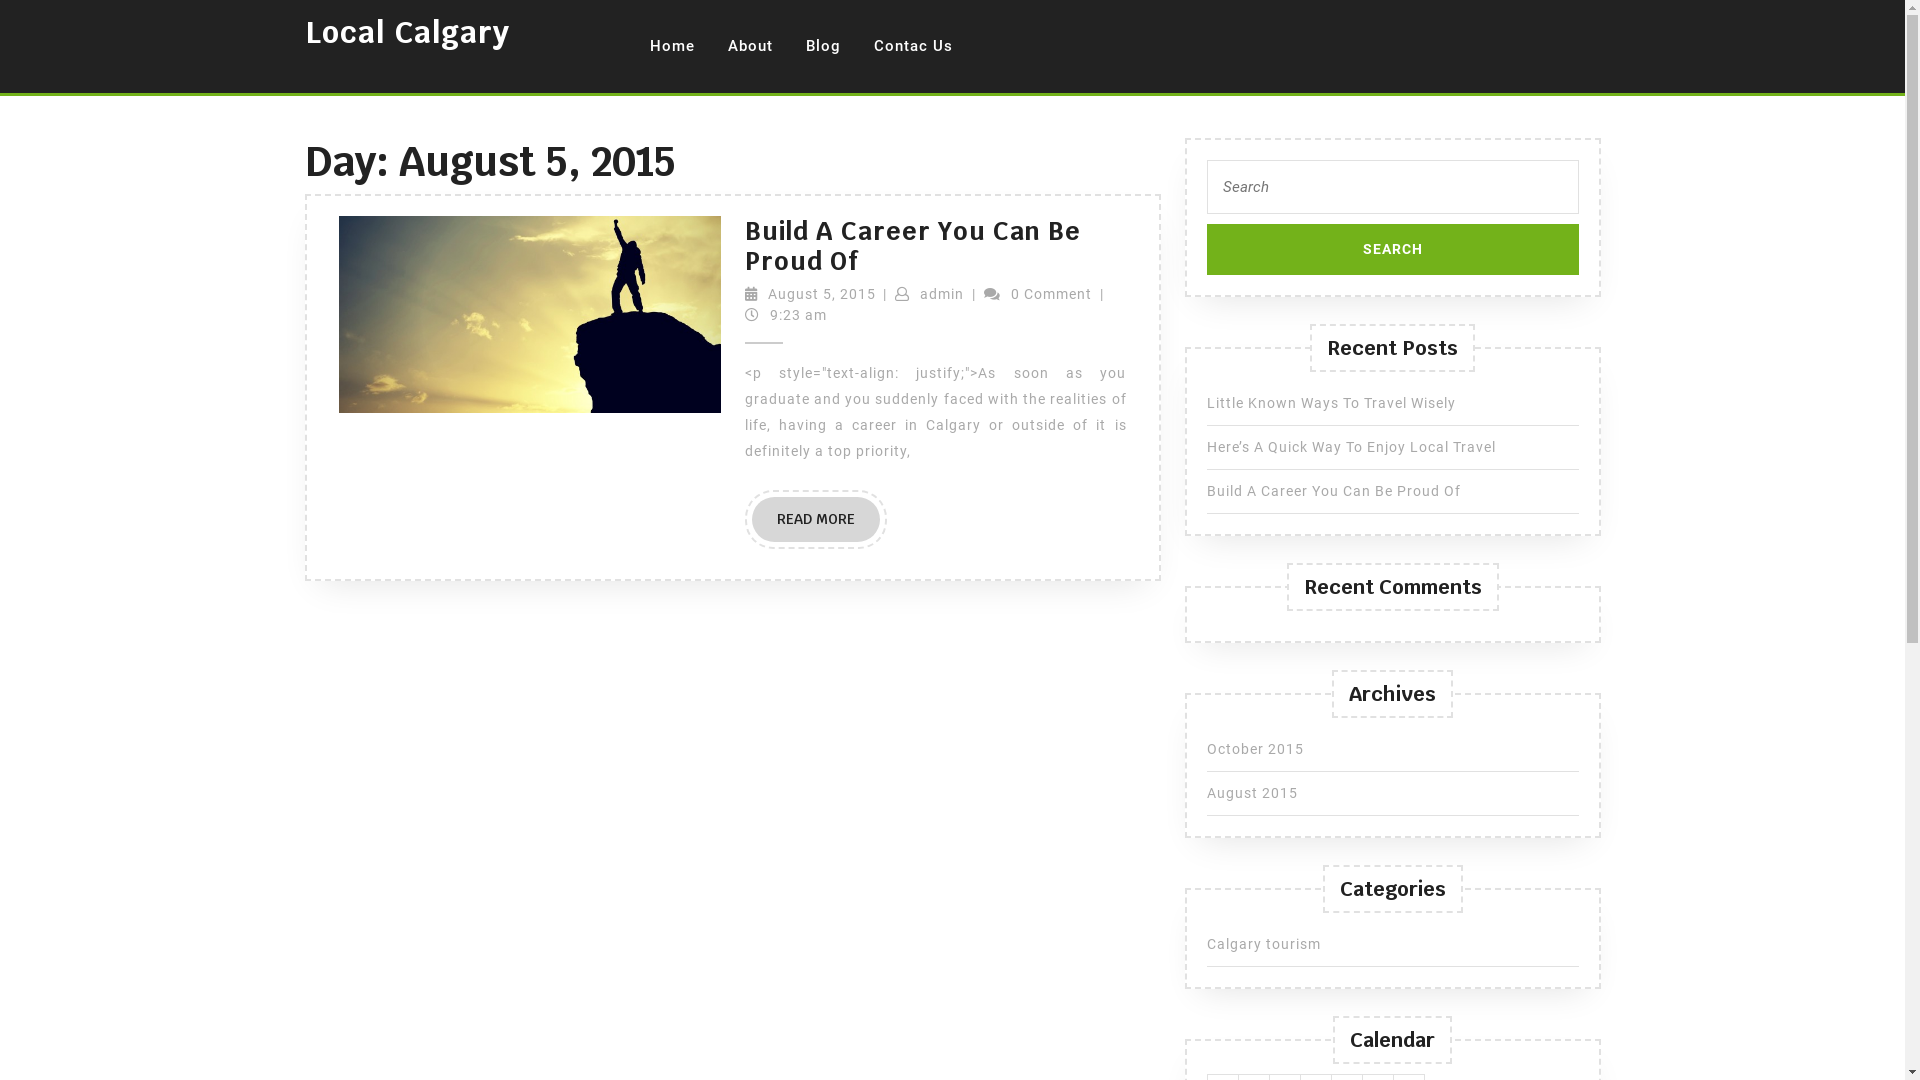 Image resolution: width=1920 pixels, height=1080 pixels. Describe the element at coordinates (822, 46) in the screenshot. I see `Blog` at that location.